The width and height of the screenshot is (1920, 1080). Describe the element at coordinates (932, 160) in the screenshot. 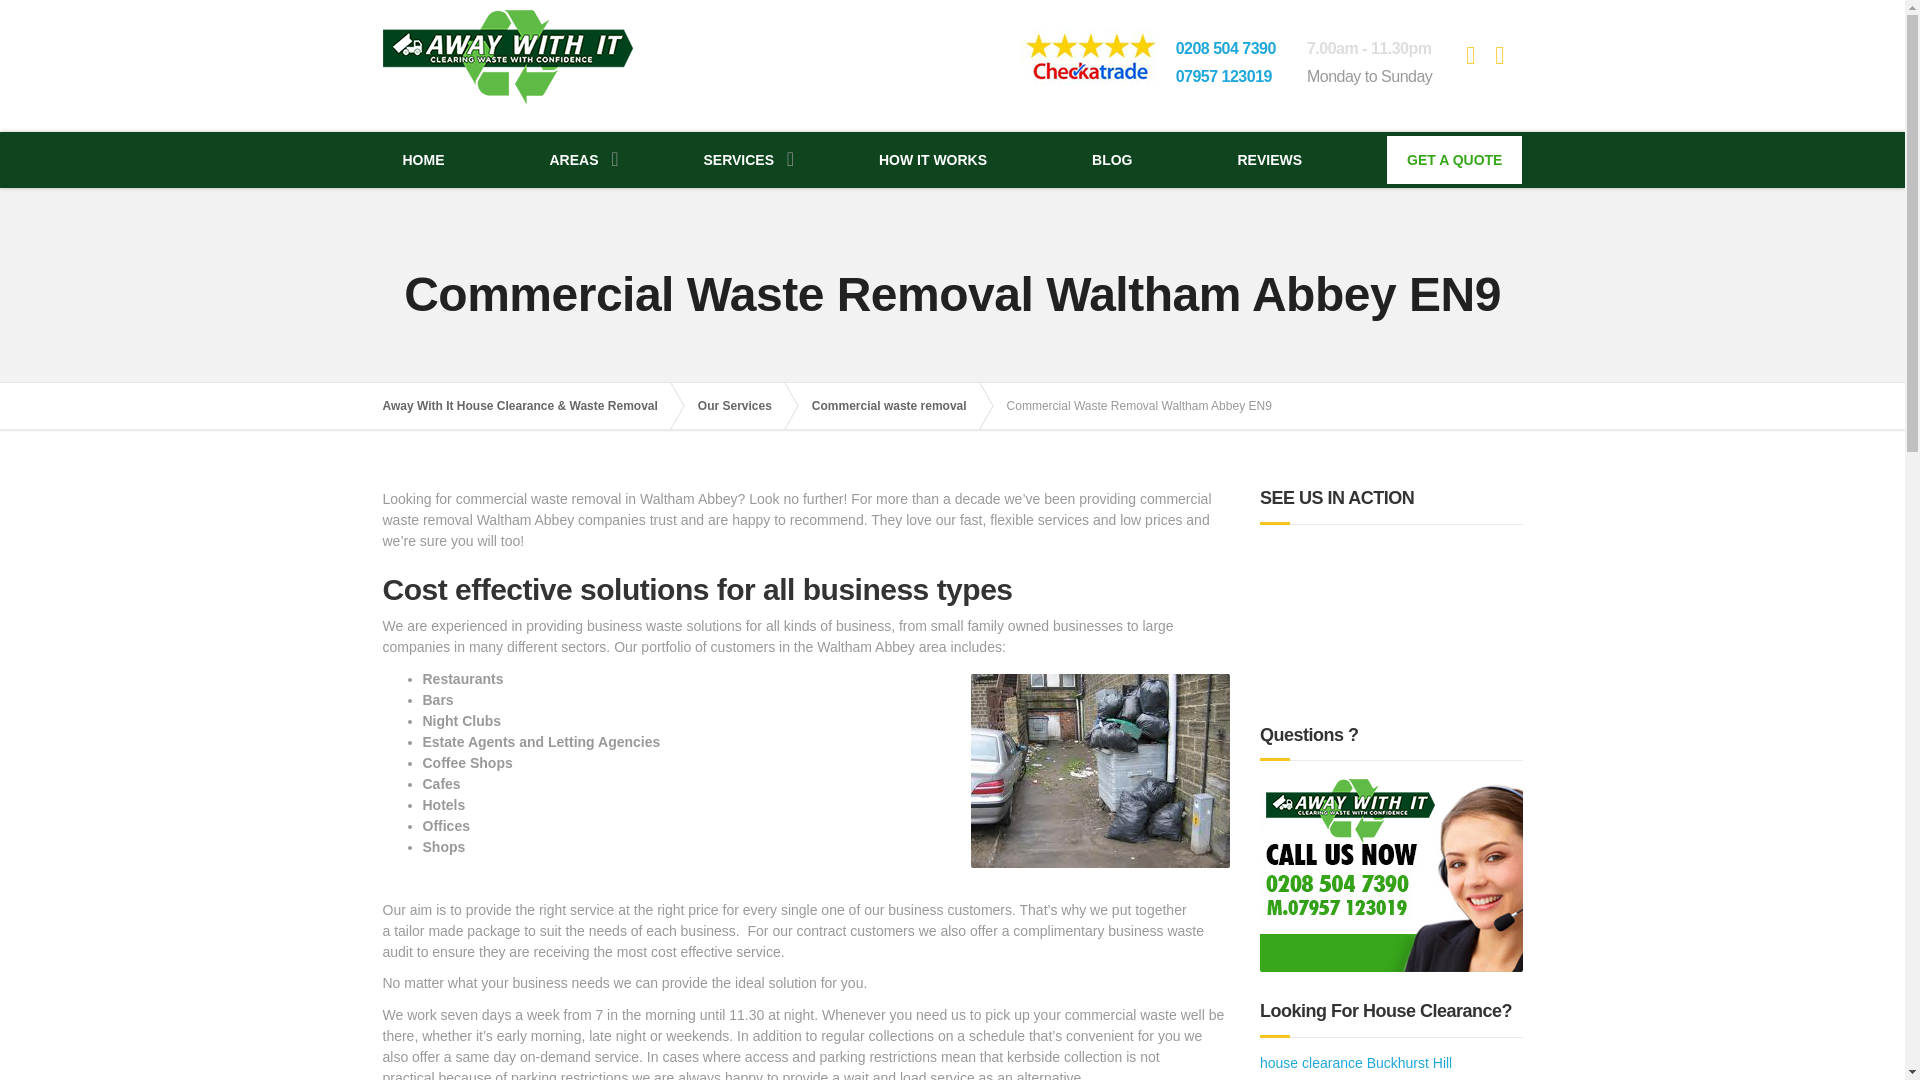

I see `HOW IT WORKS` at that location.